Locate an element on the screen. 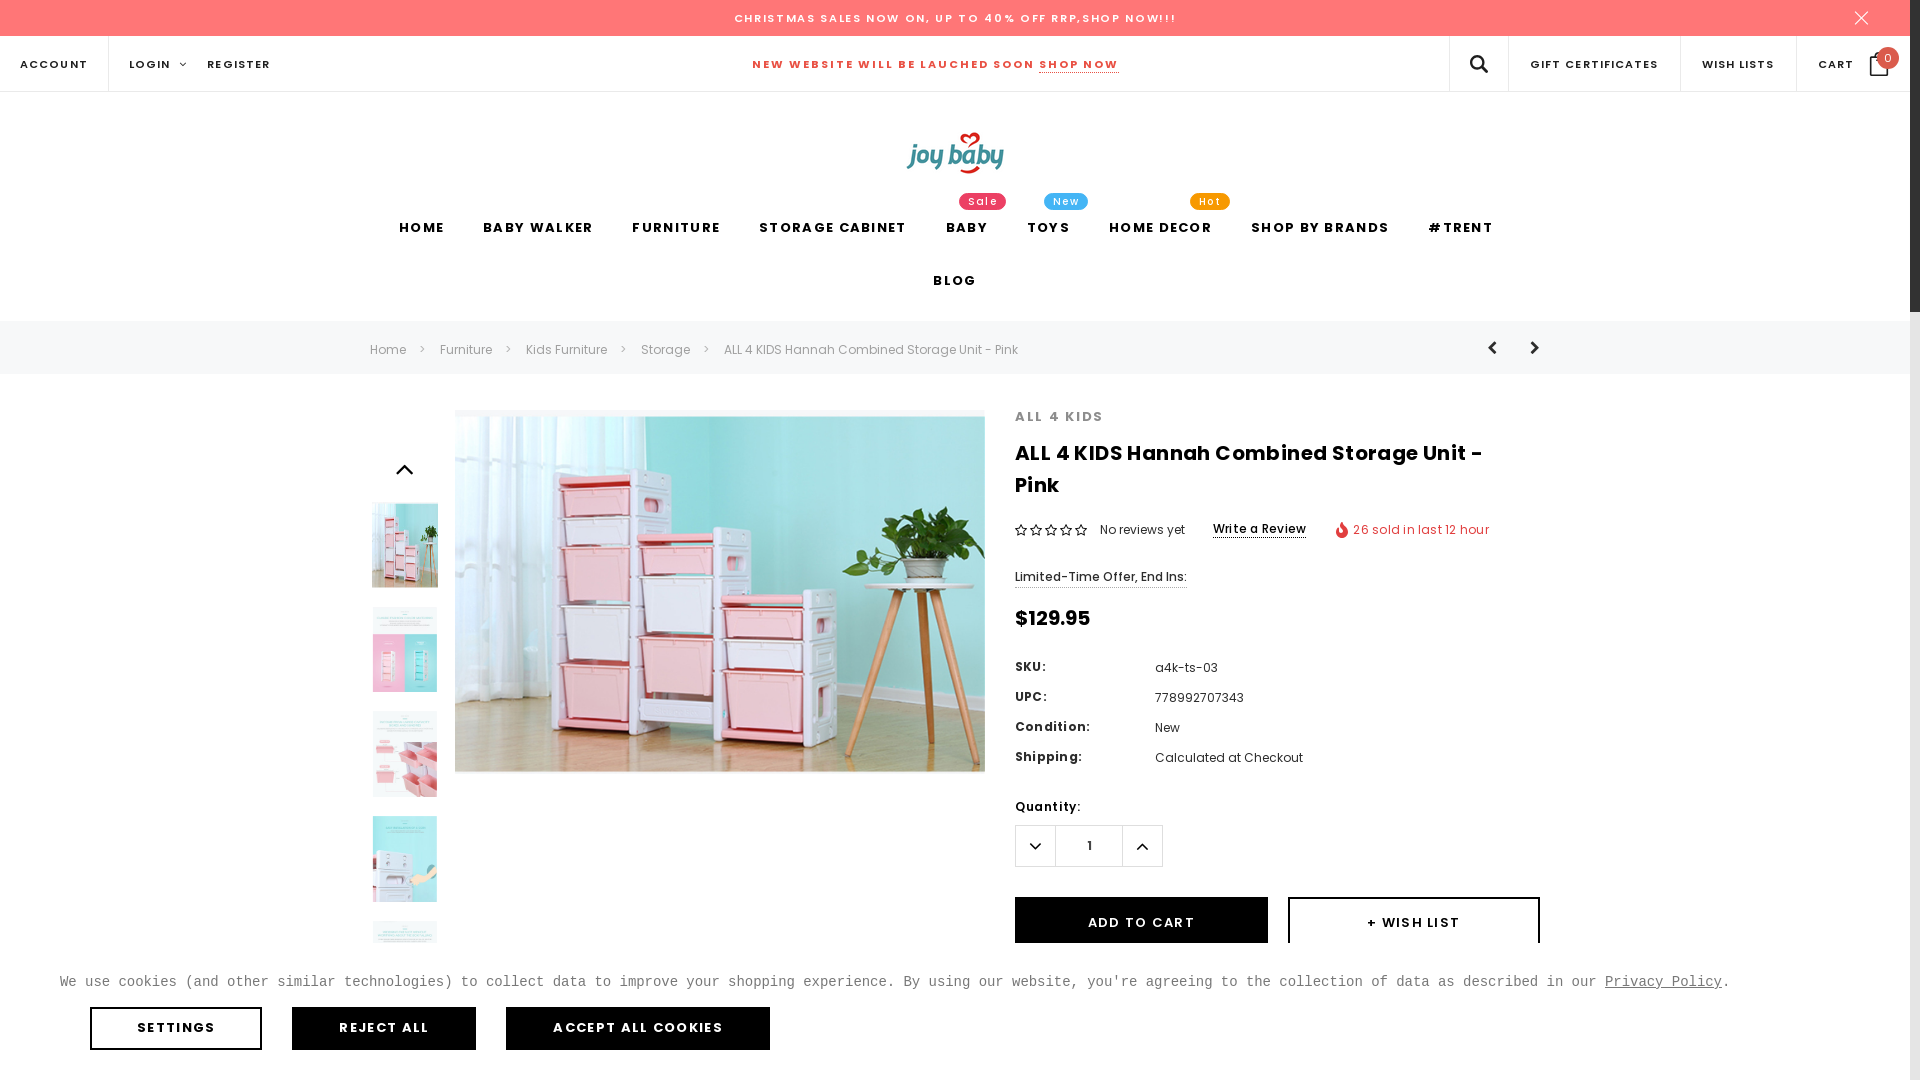  GIFT CERTIFICATES is located at coordinates (1594, 64).